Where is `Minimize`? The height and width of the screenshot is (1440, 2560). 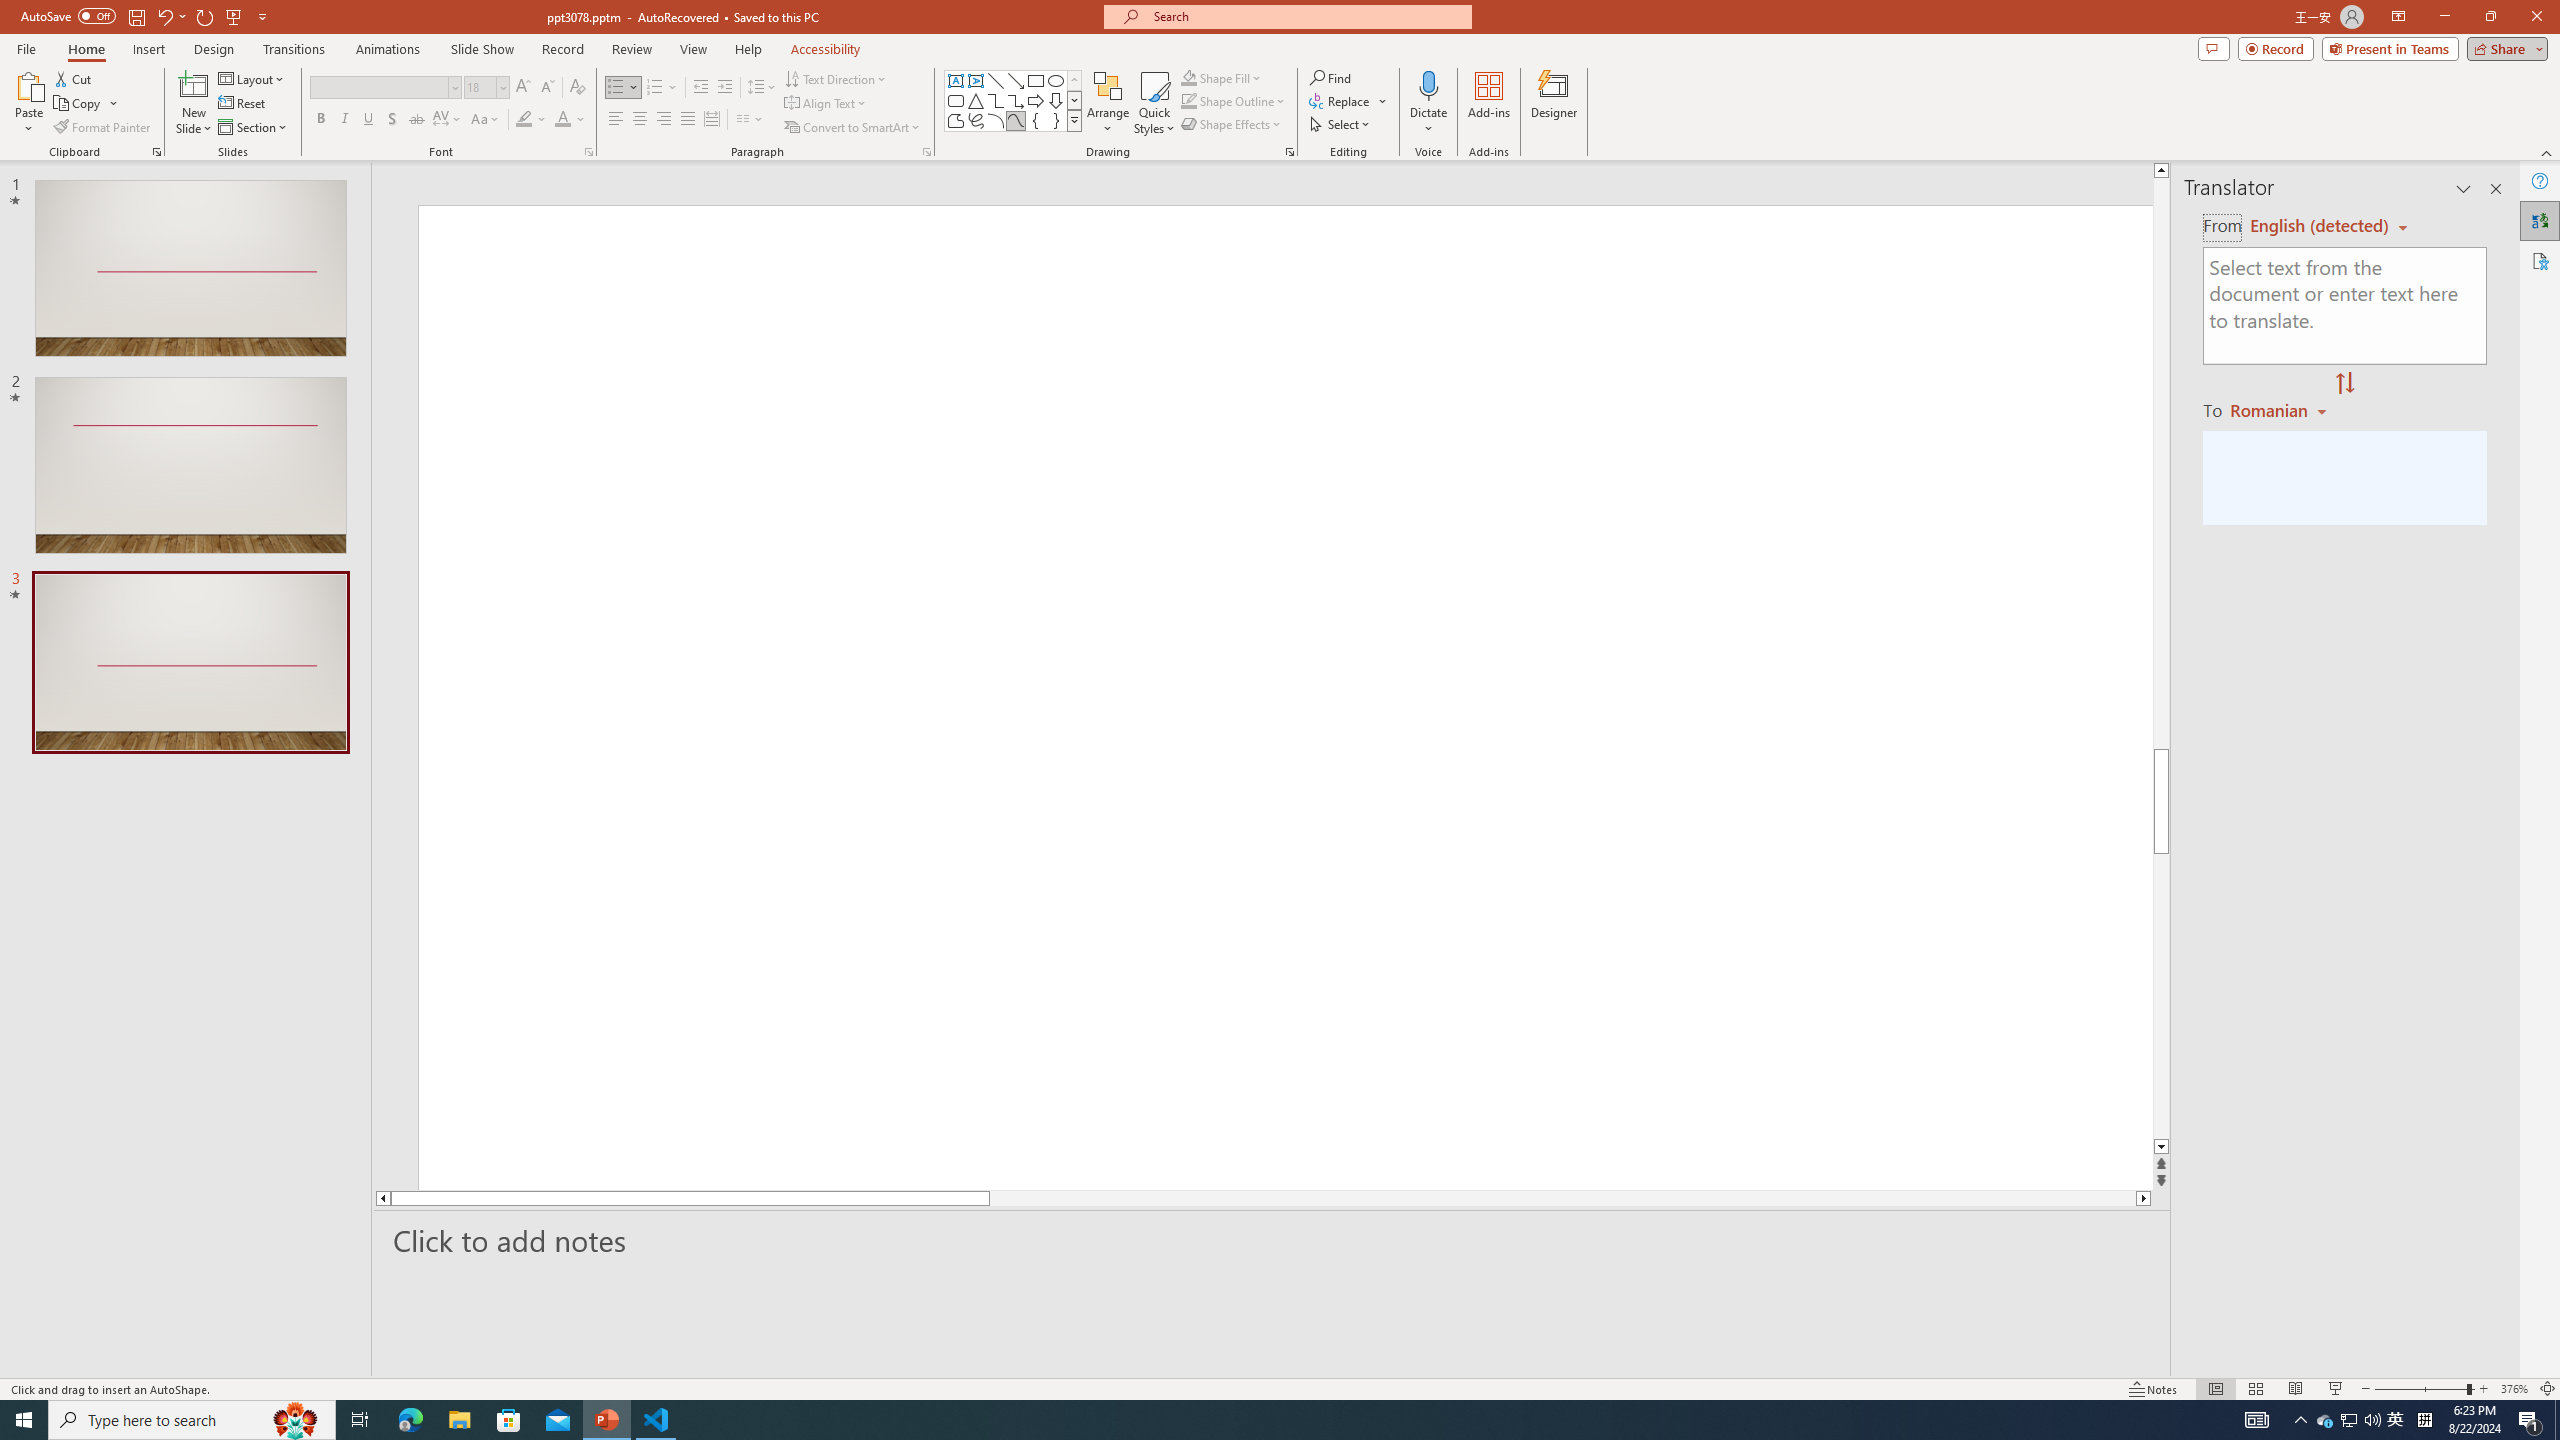 Minimize is located at coordinates (2444, 17).